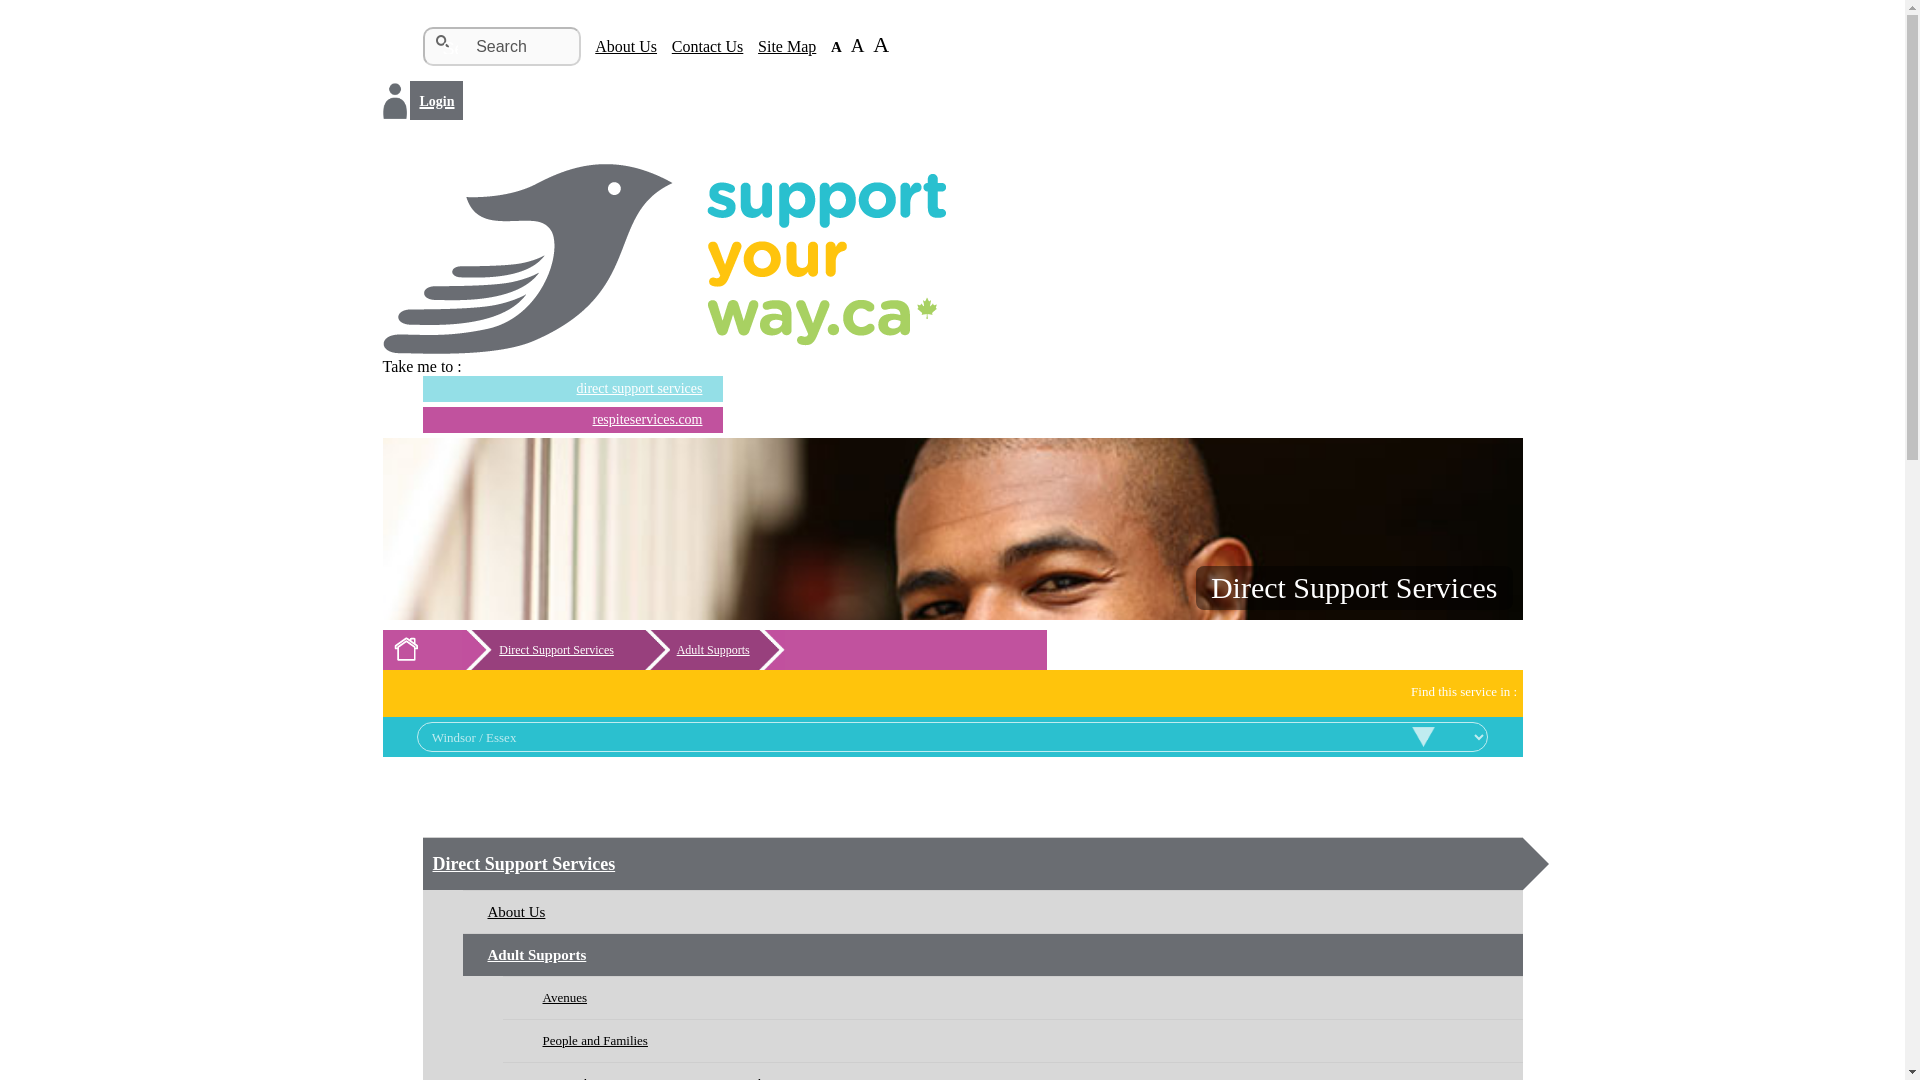 The image size is (1920, 1080). I want to click on Larger Font Size, so click(886, 46).